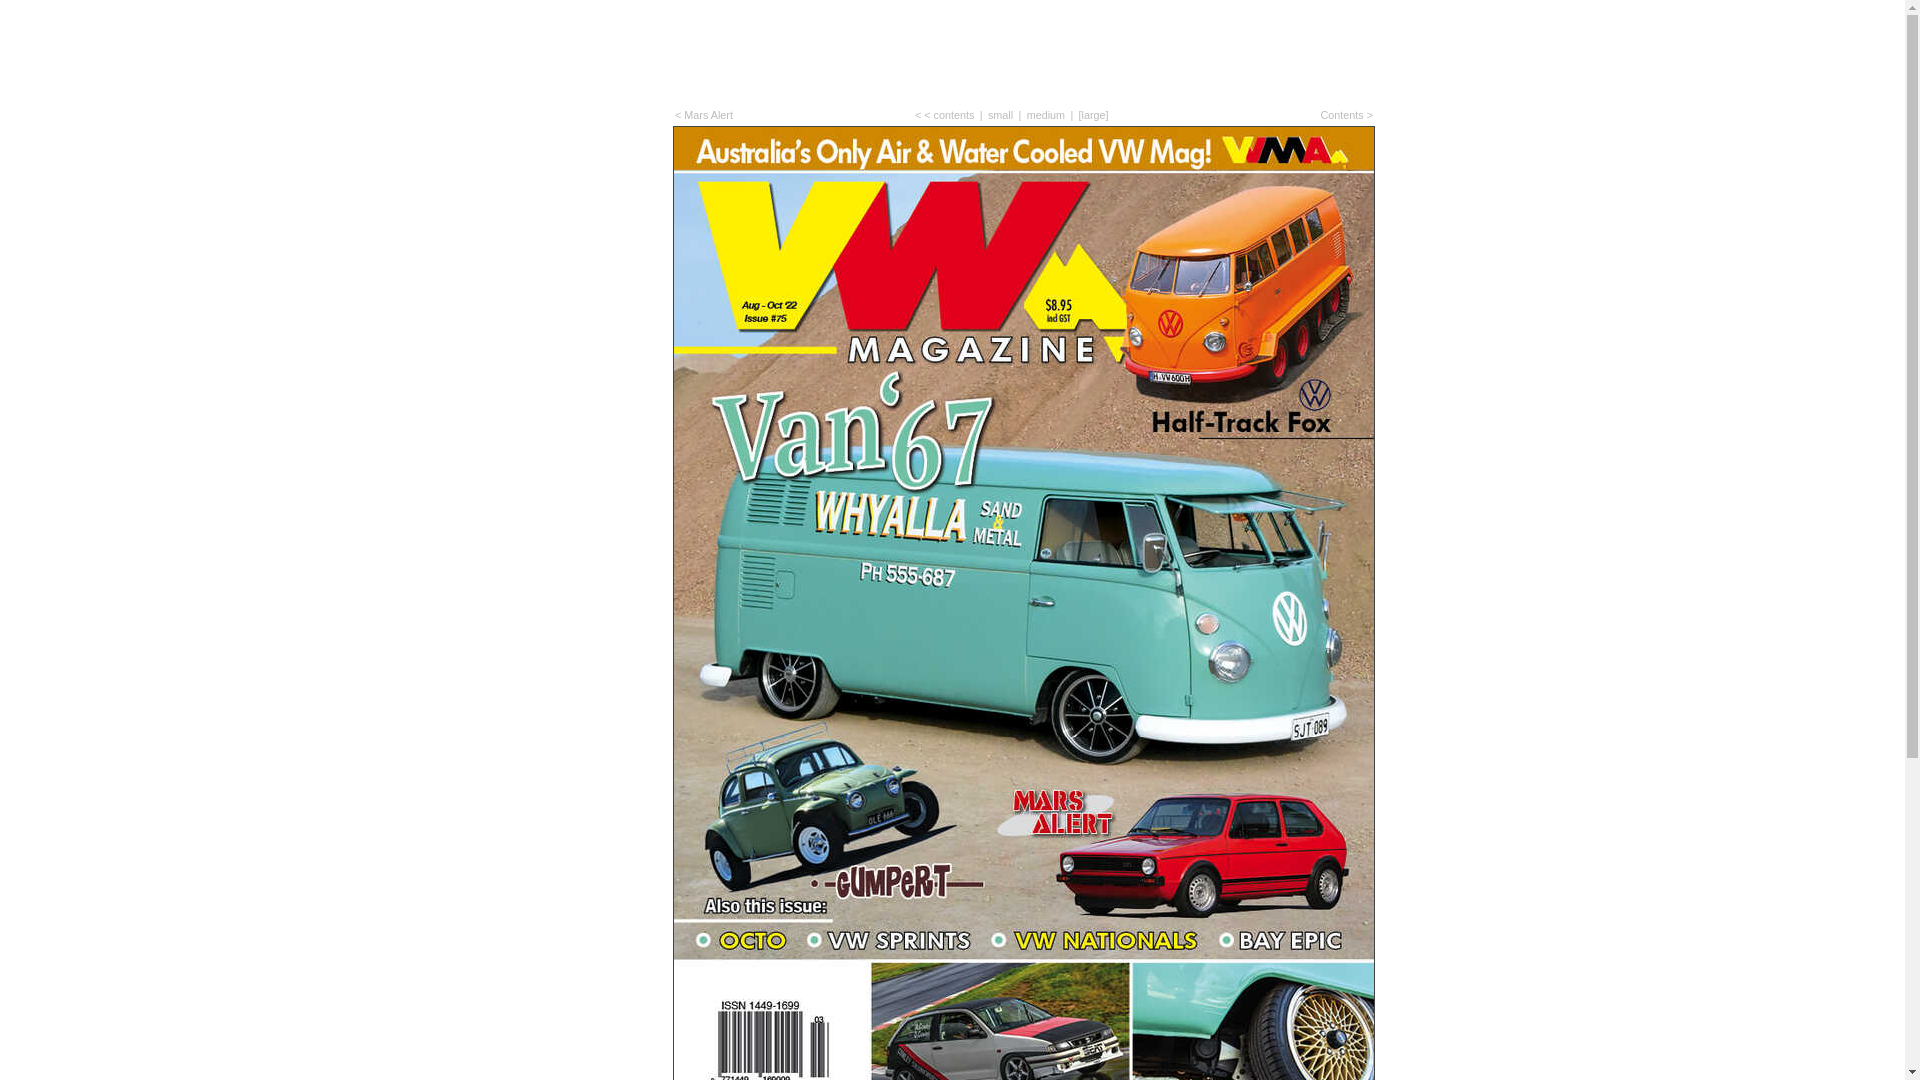  Describe the element at coordinates (1094, 115) in the screenshot. I see `[large]` at that location.